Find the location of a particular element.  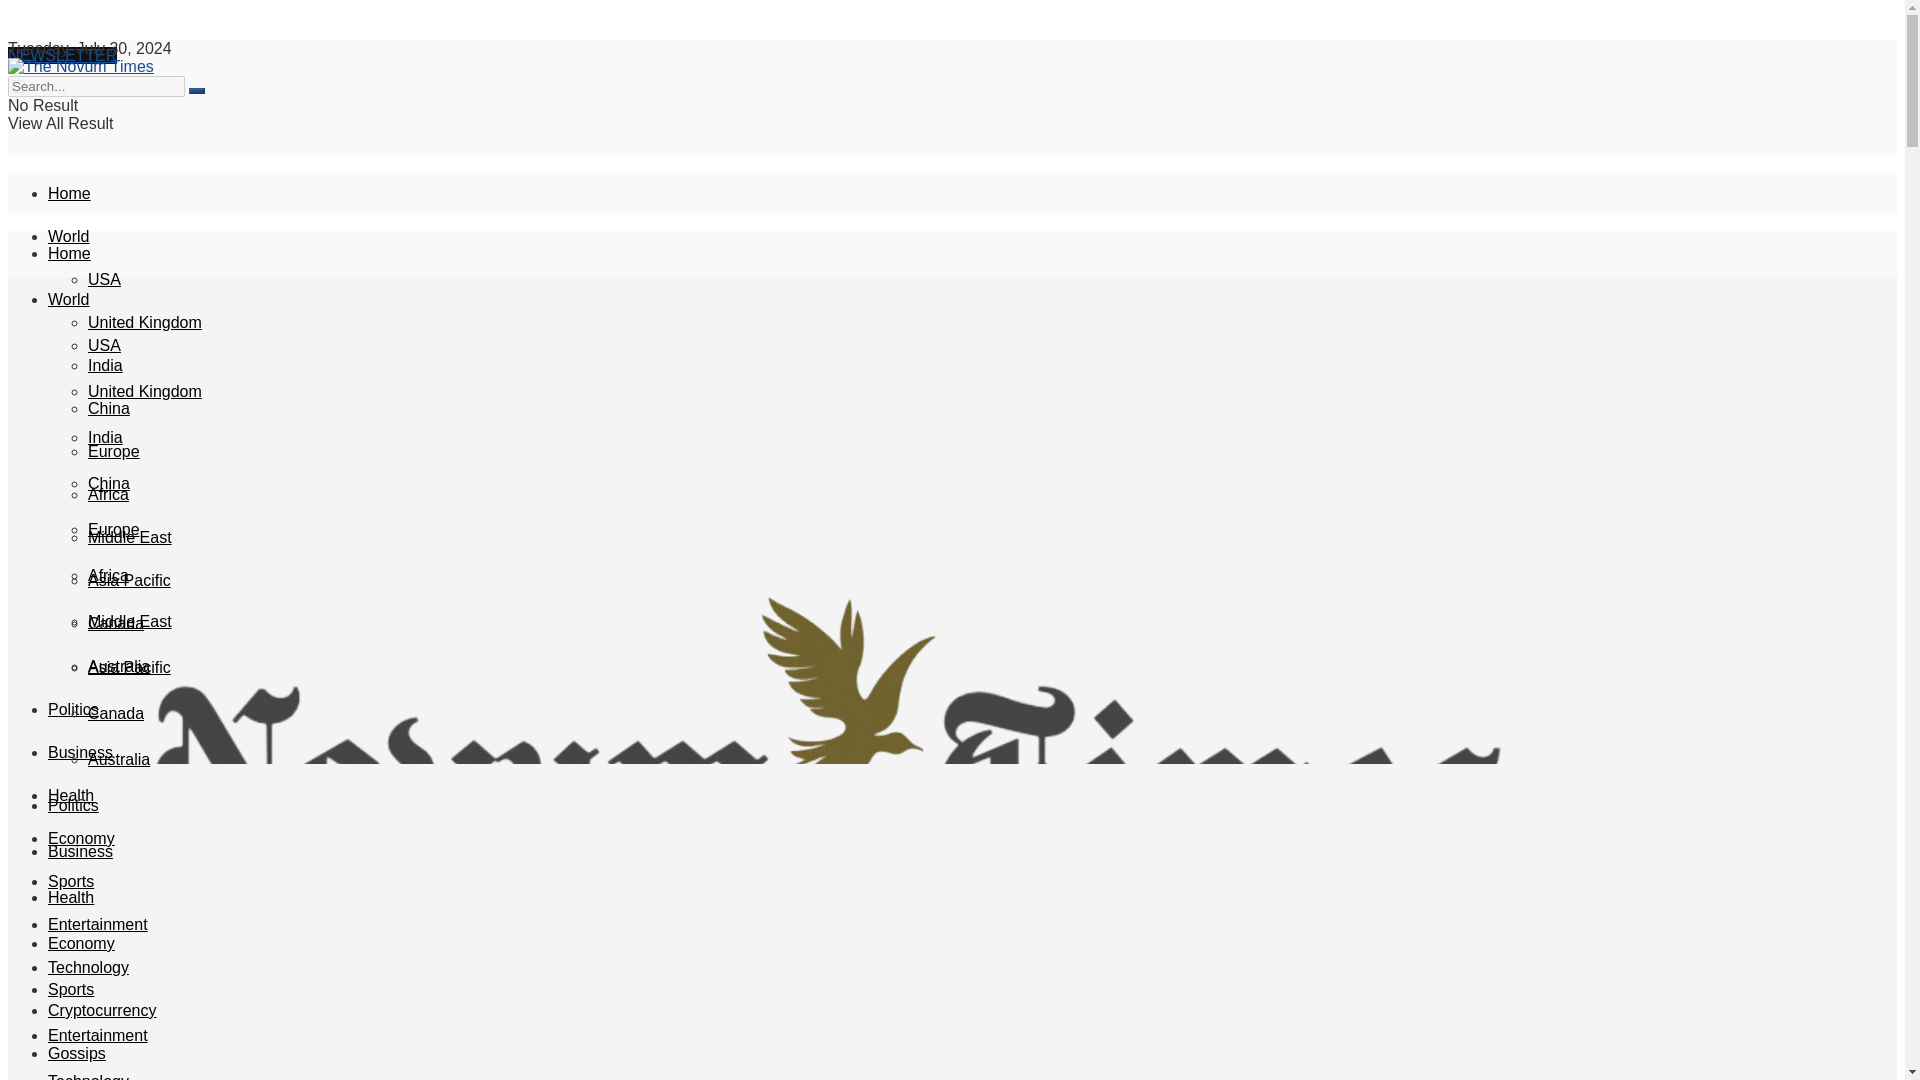

USA is located at coordinates (104, 280).